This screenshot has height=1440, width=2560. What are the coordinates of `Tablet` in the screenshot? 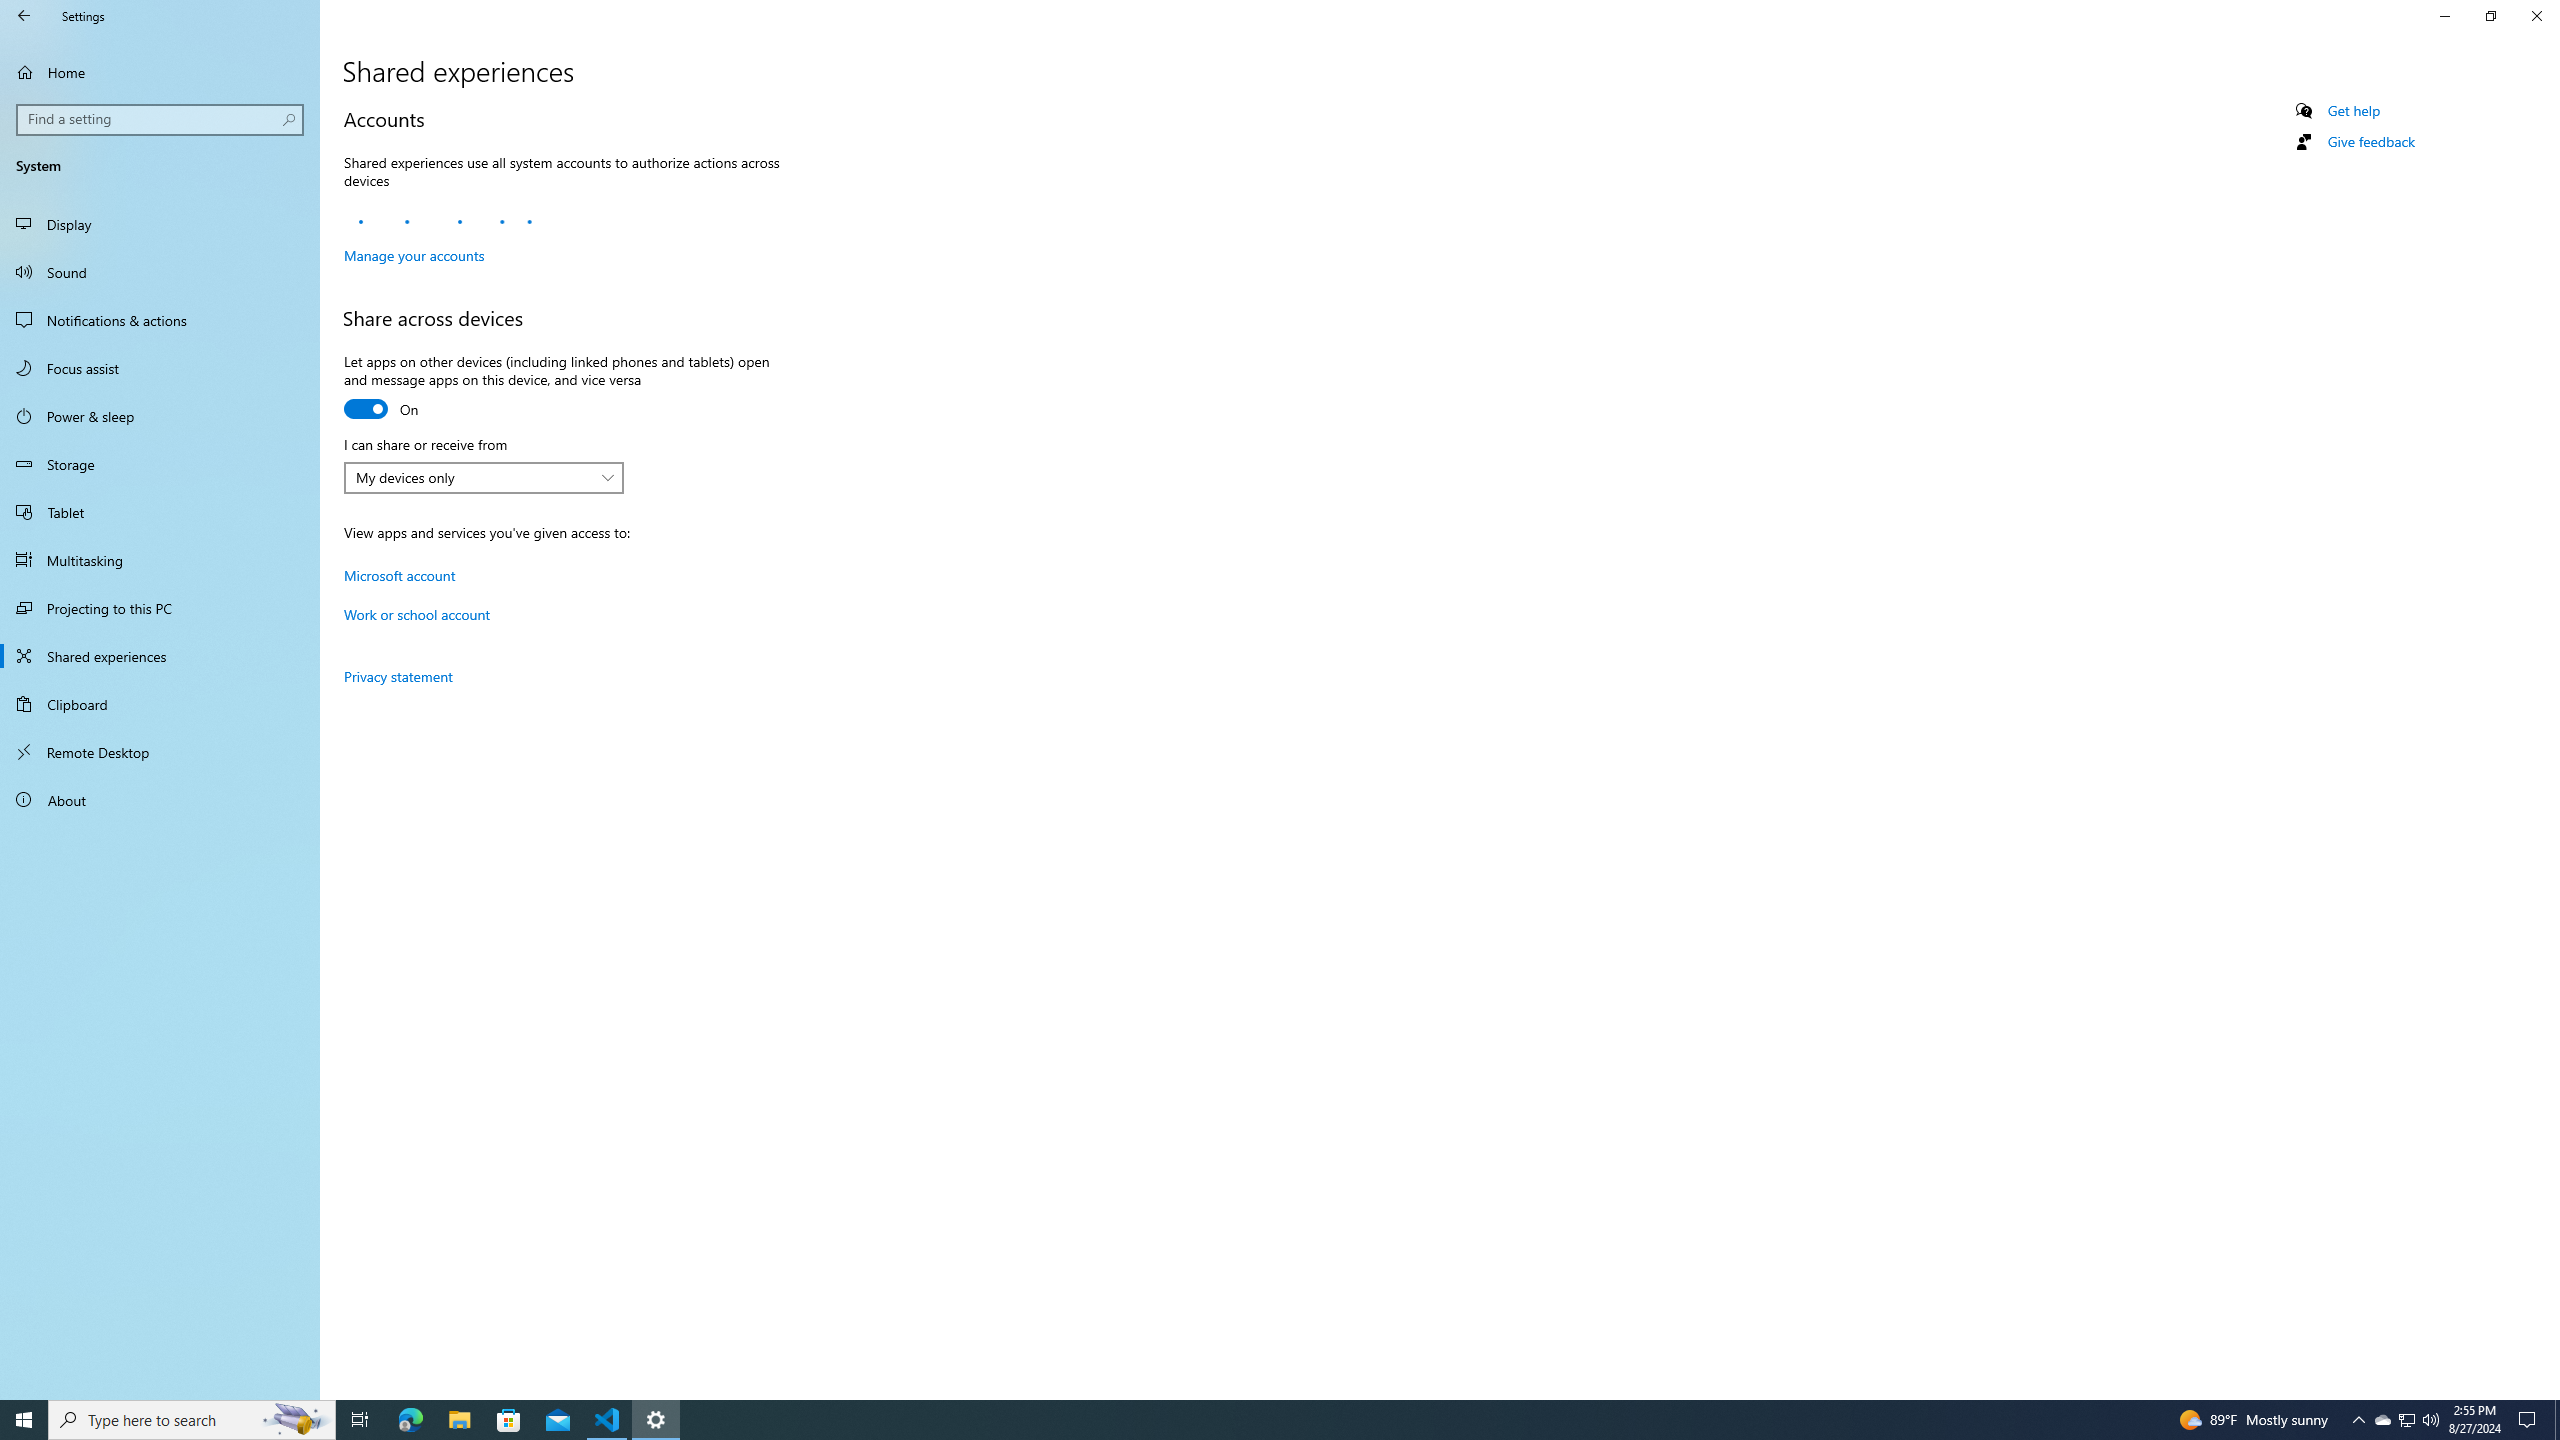 It's located at (160, 512).